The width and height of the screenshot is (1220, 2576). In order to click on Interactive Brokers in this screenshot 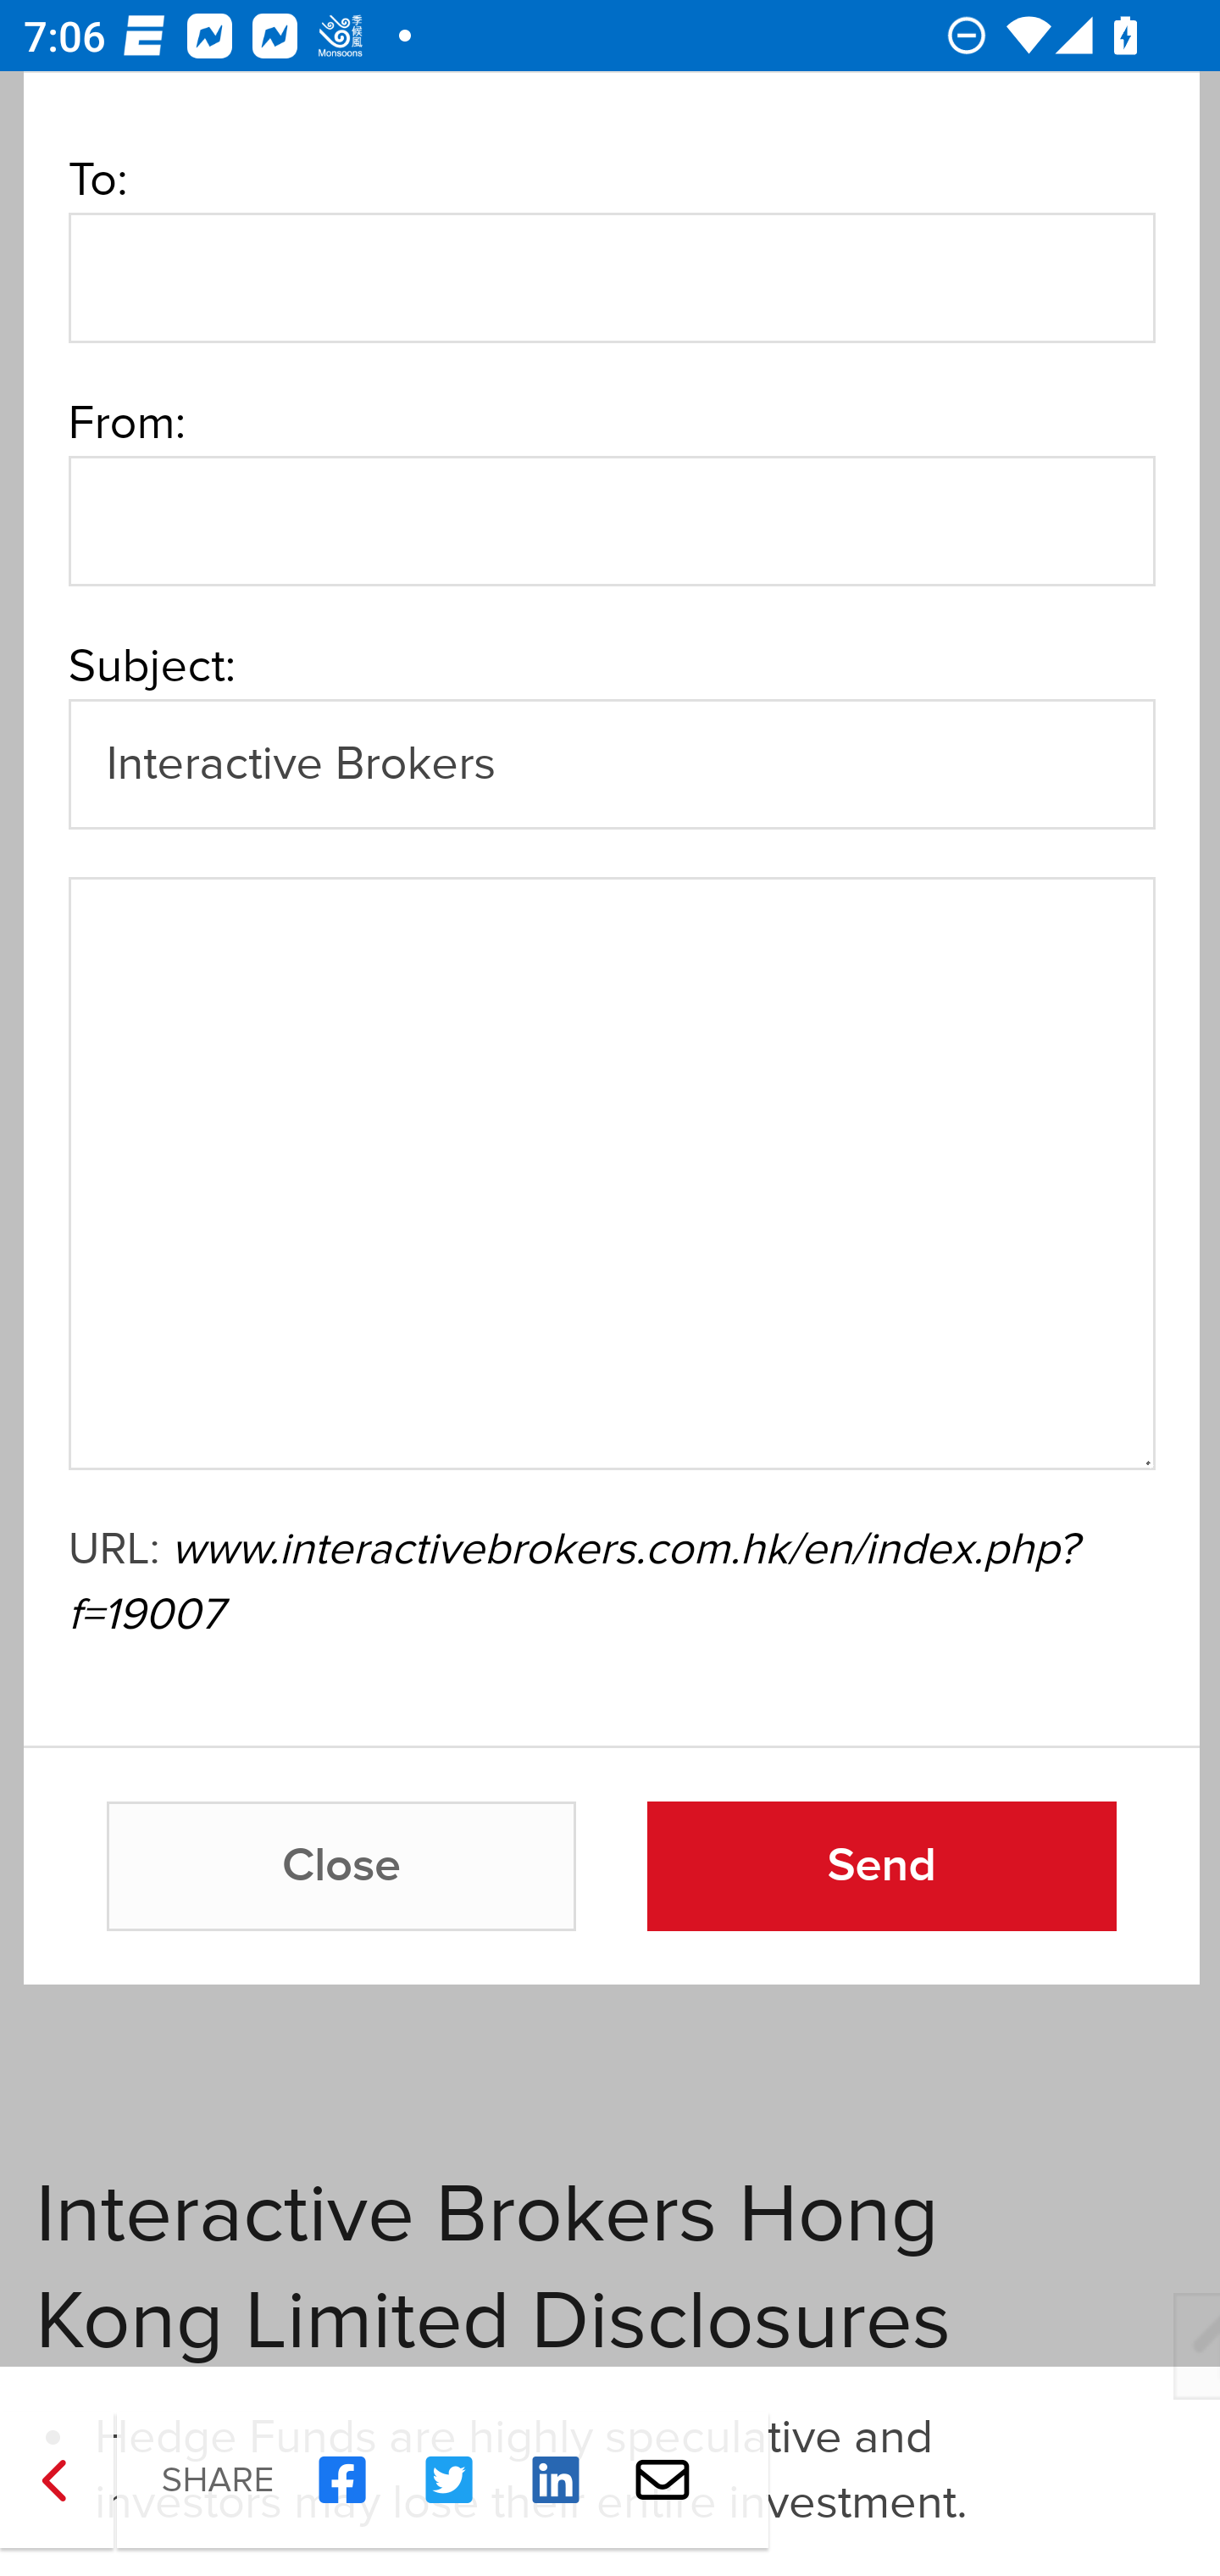, I will do `click(610, 762)`.